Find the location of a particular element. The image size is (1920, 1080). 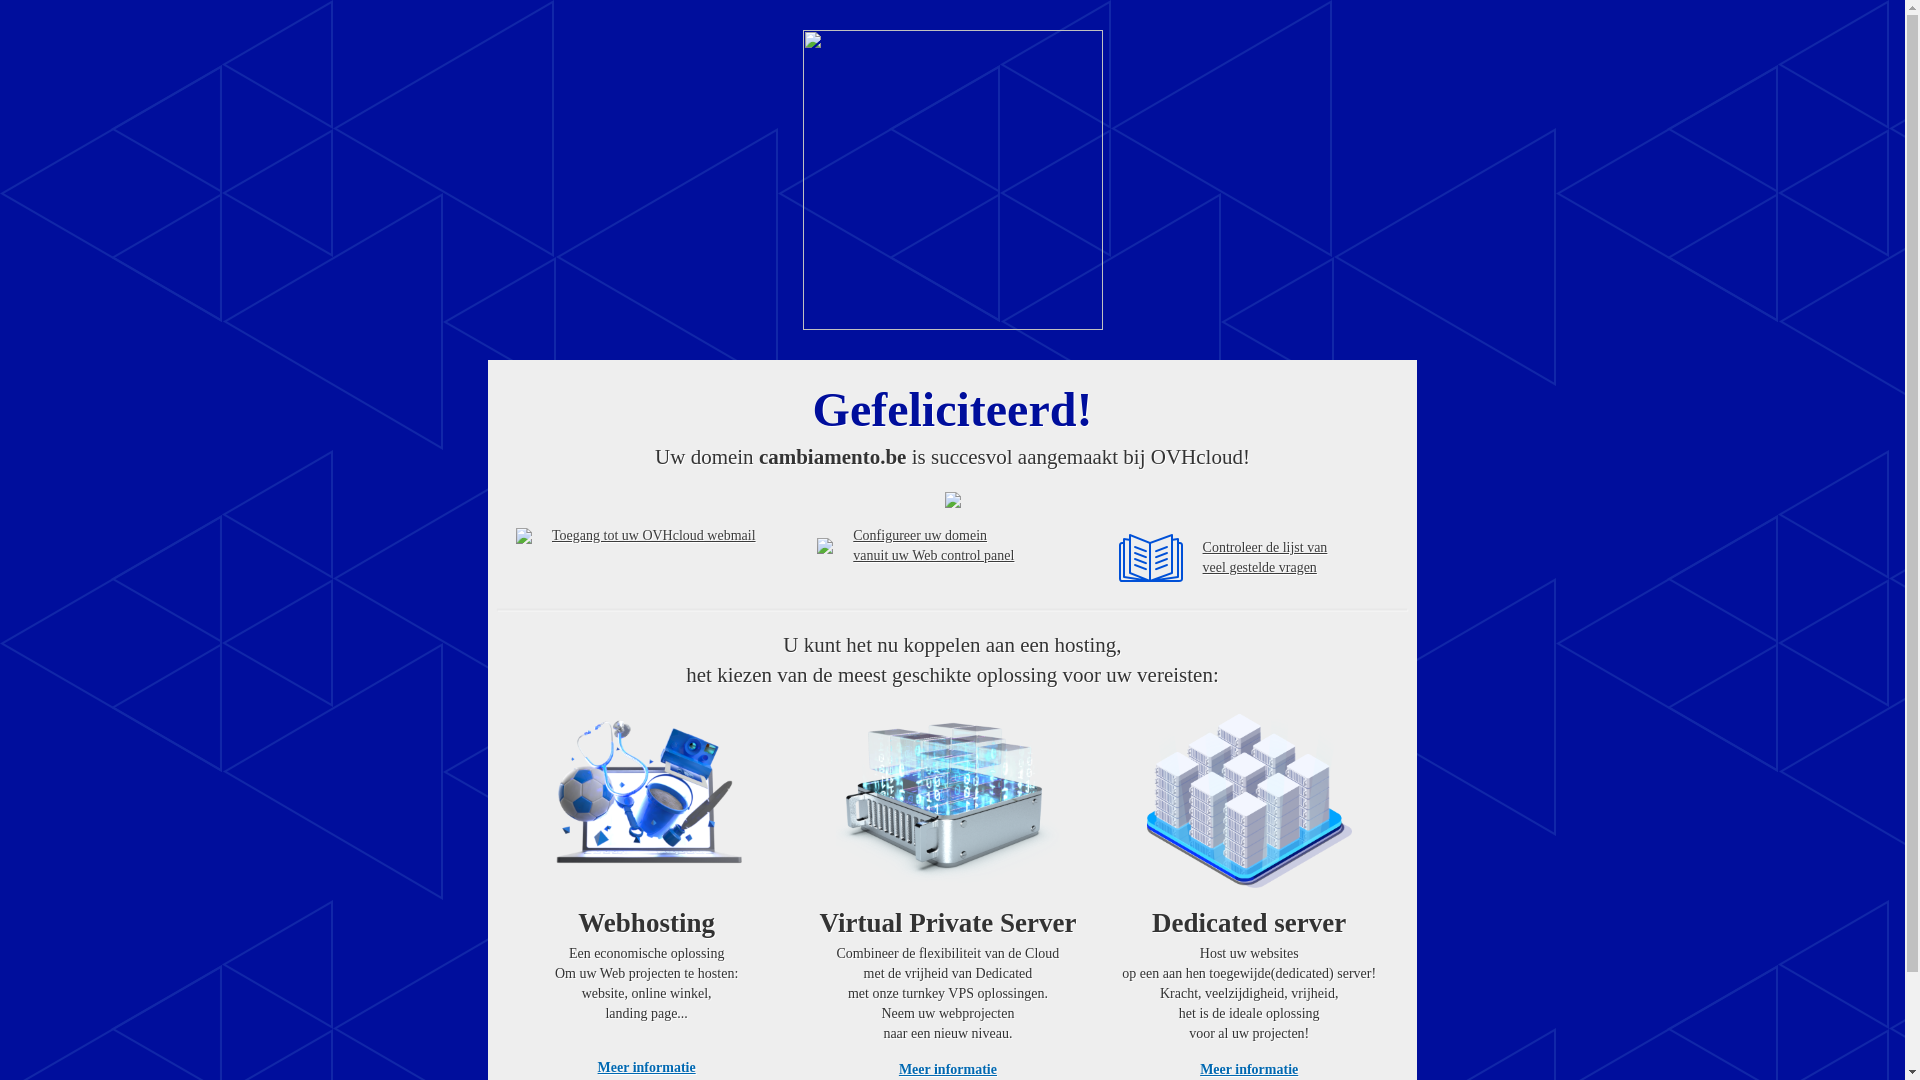

Meer informatie is located at coordinates (1249, 1070).